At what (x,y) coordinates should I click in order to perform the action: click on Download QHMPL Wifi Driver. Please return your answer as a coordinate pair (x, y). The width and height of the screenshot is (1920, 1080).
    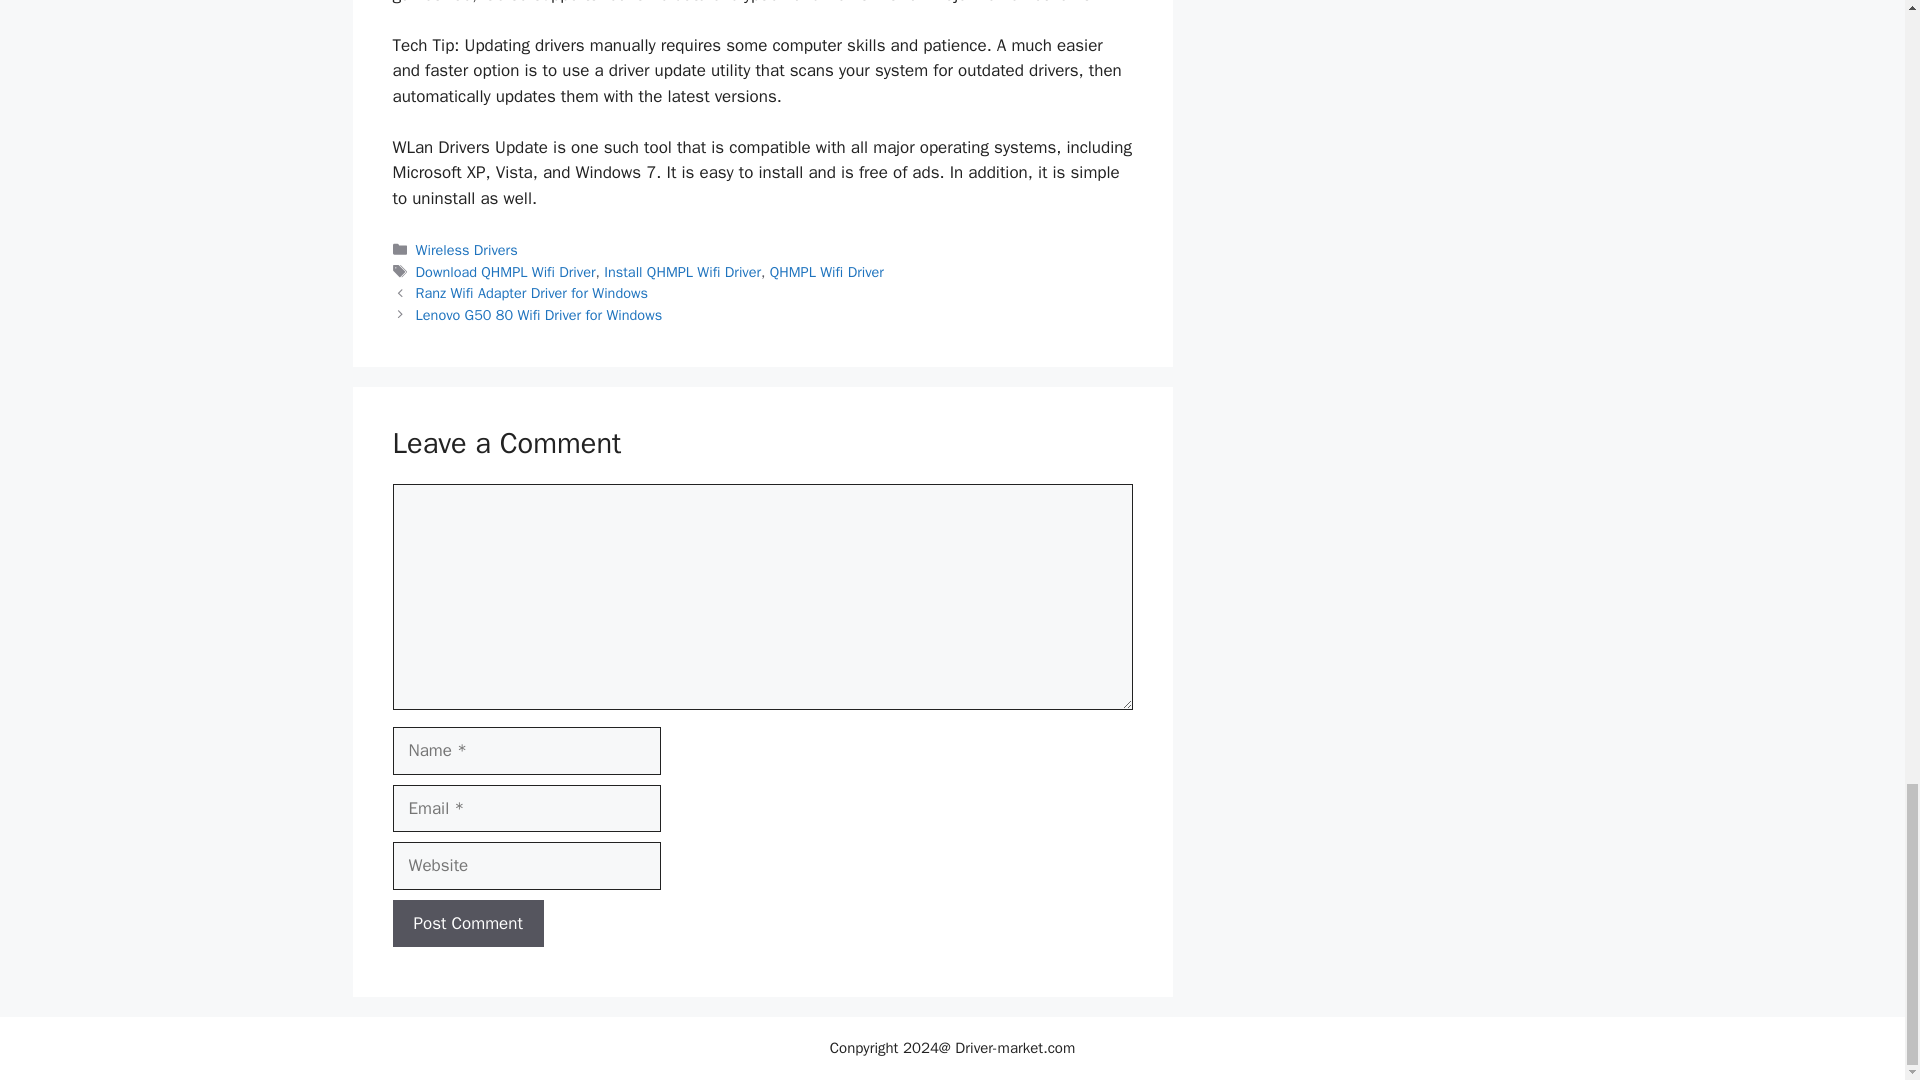
    Looking at the image, I should click on (506, 272).